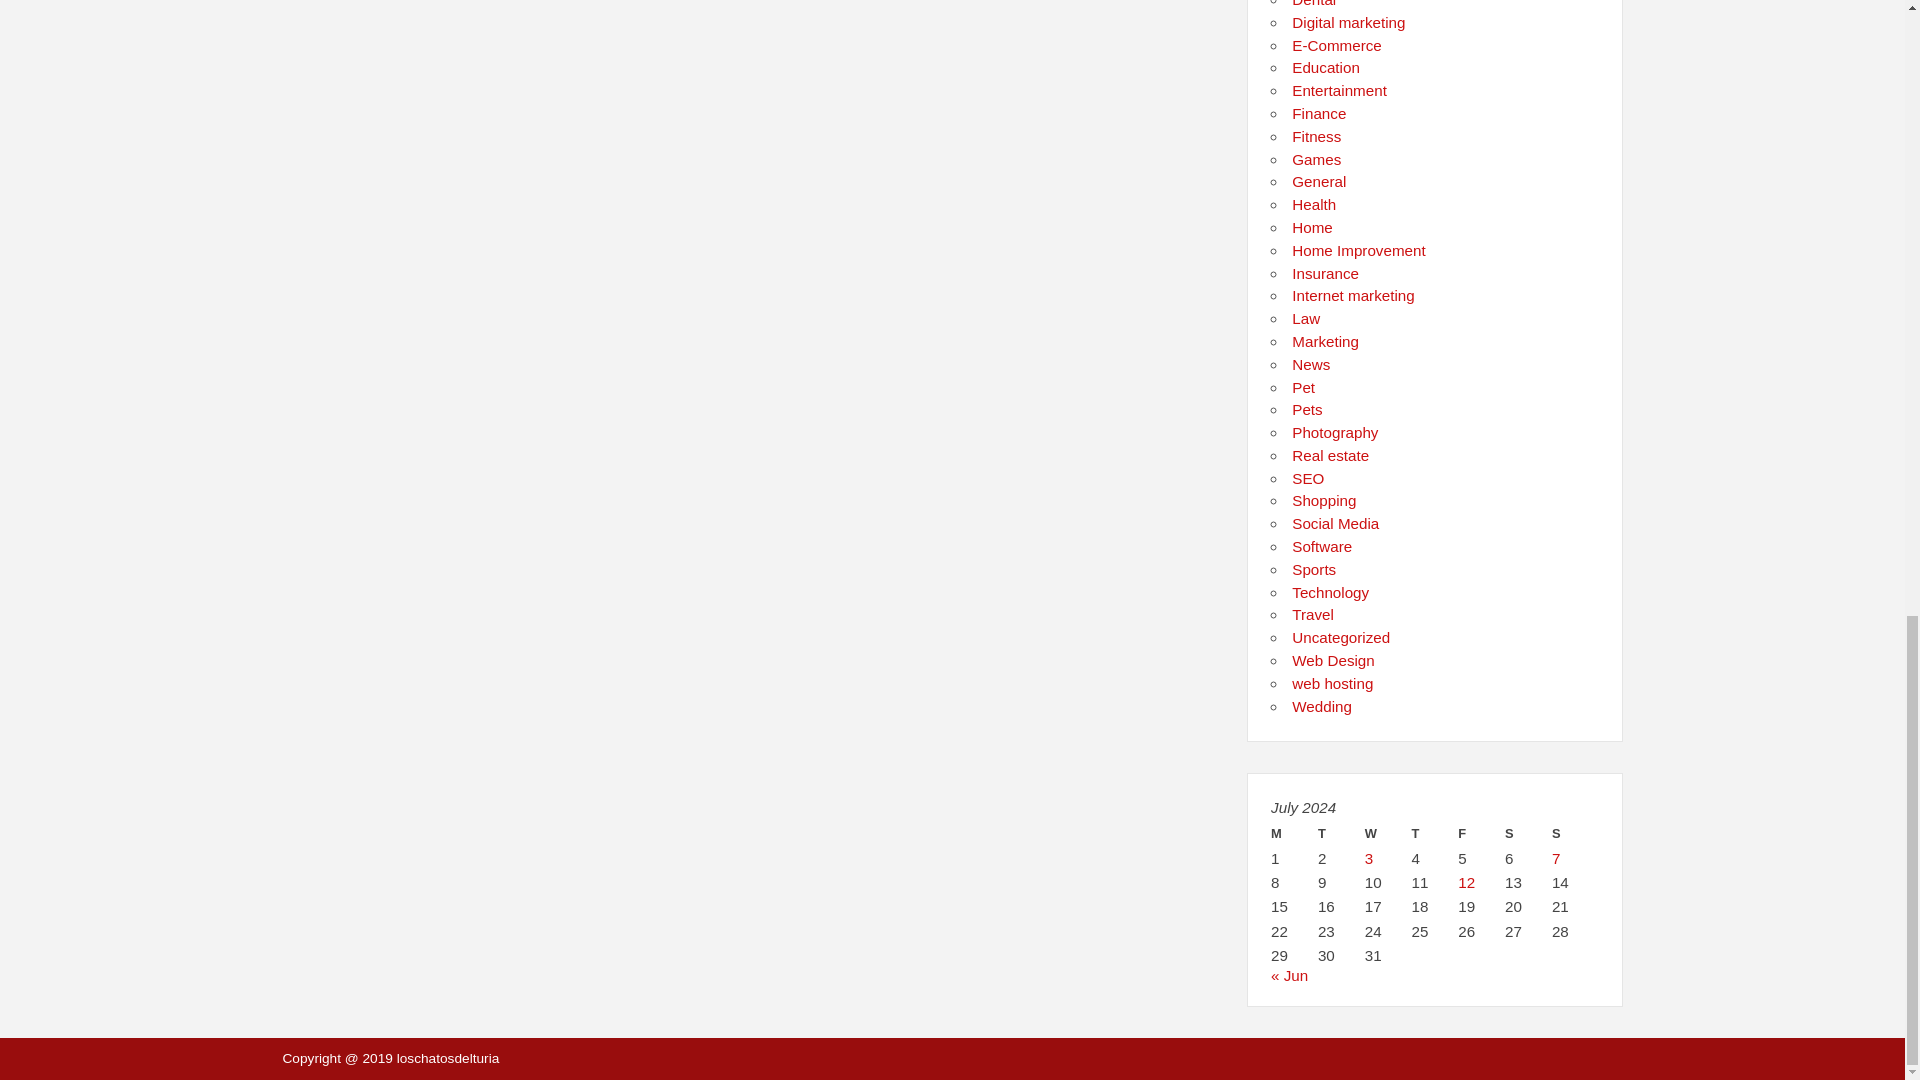 The height and width of the screenshot is (1080, 1920). What do you see at coordinates (1314, 204) in the screenshot?
I see `Health` at bounding box center [1314, 204].